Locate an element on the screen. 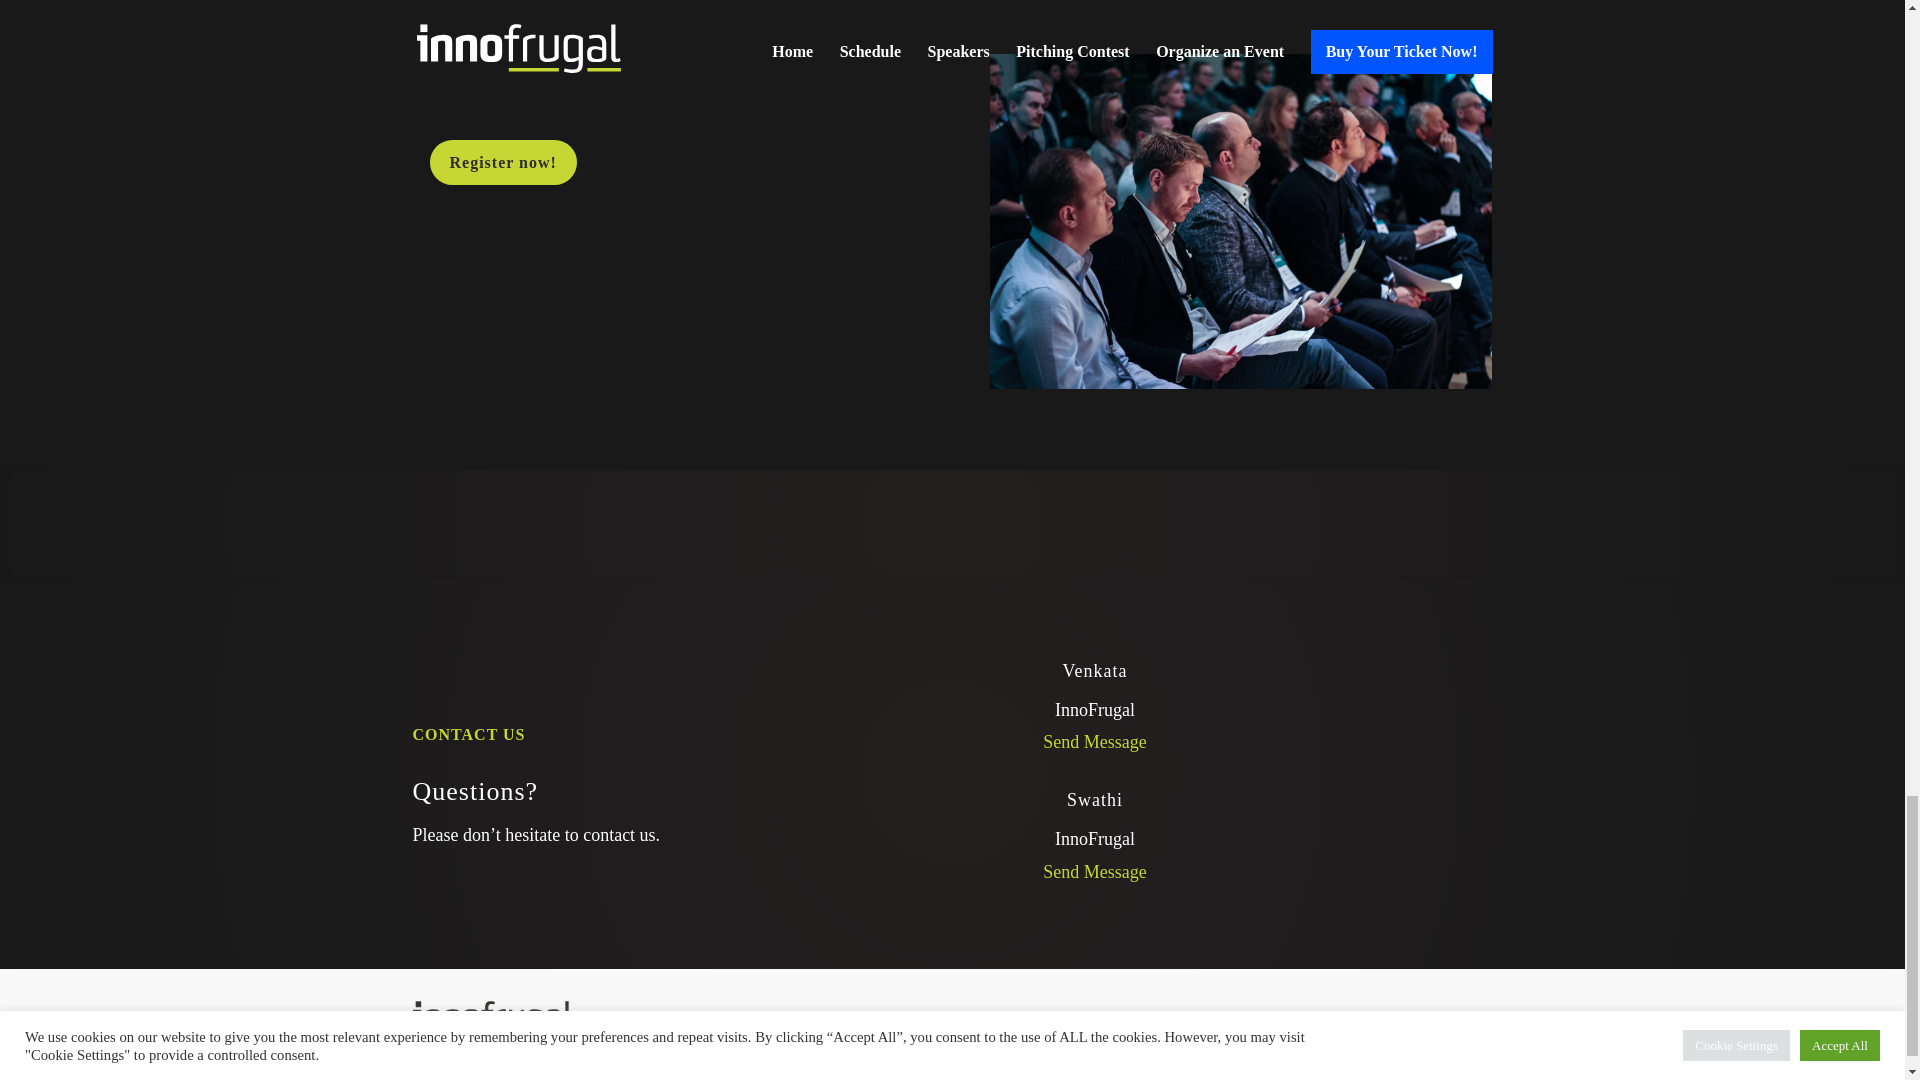 This screenshot has height=1080, width=1920. Privacy Policy is located at coordinates (982, 1024).